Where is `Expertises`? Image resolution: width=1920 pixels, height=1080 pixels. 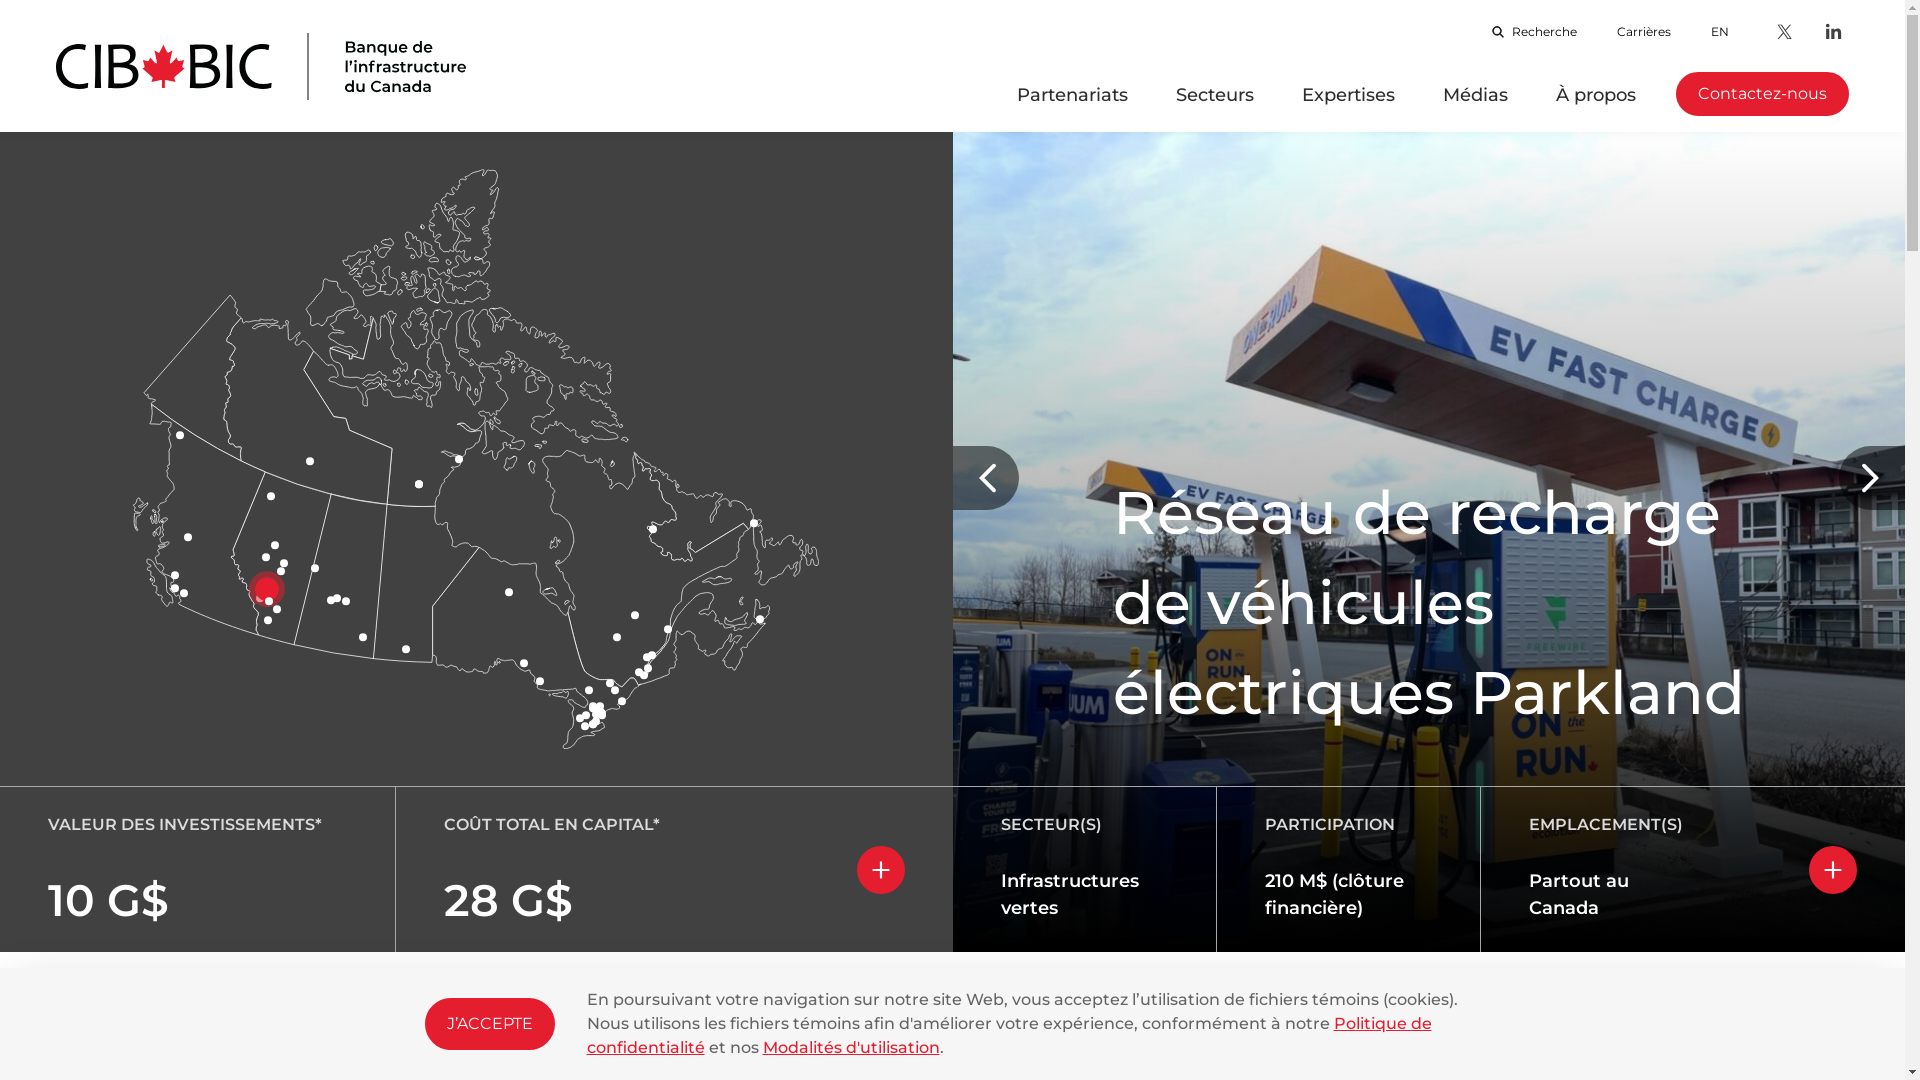 Expertises is located at coordinates (1348, 107).